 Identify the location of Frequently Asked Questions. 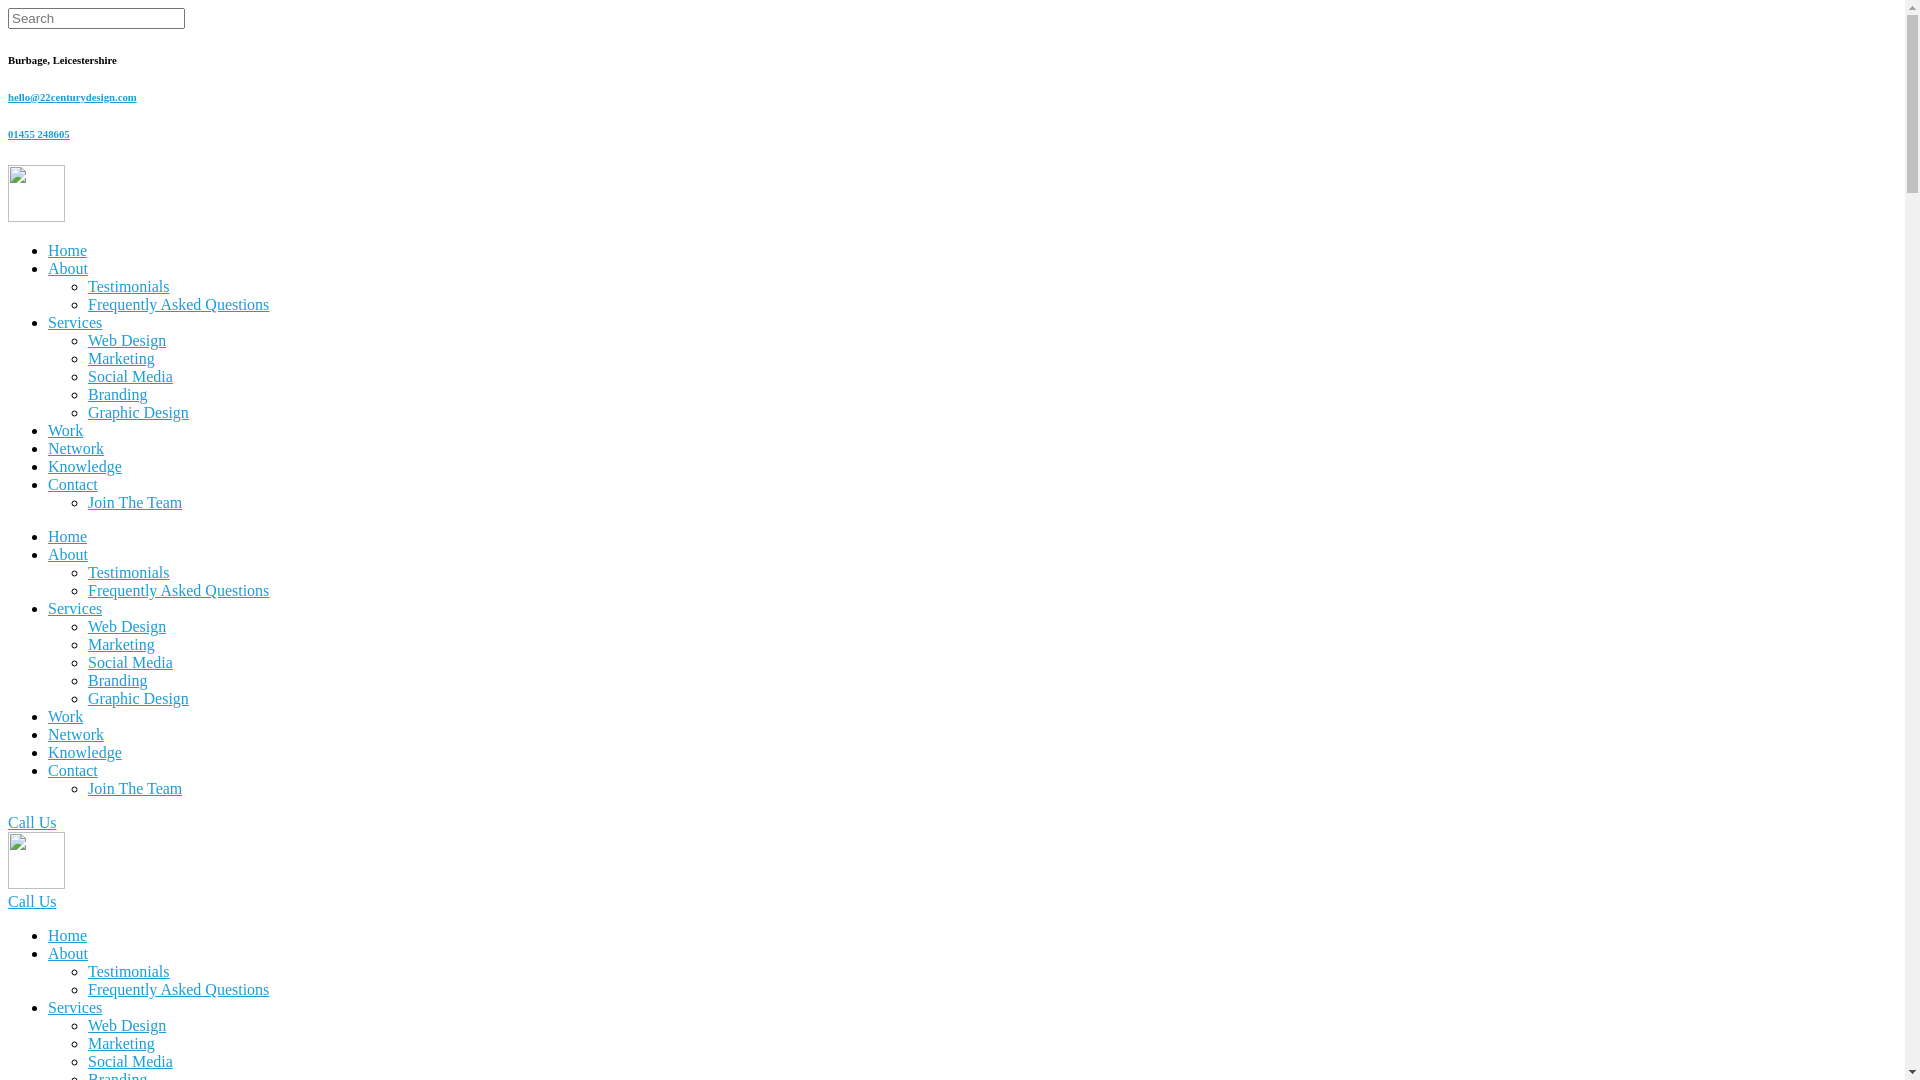
(178, 304).